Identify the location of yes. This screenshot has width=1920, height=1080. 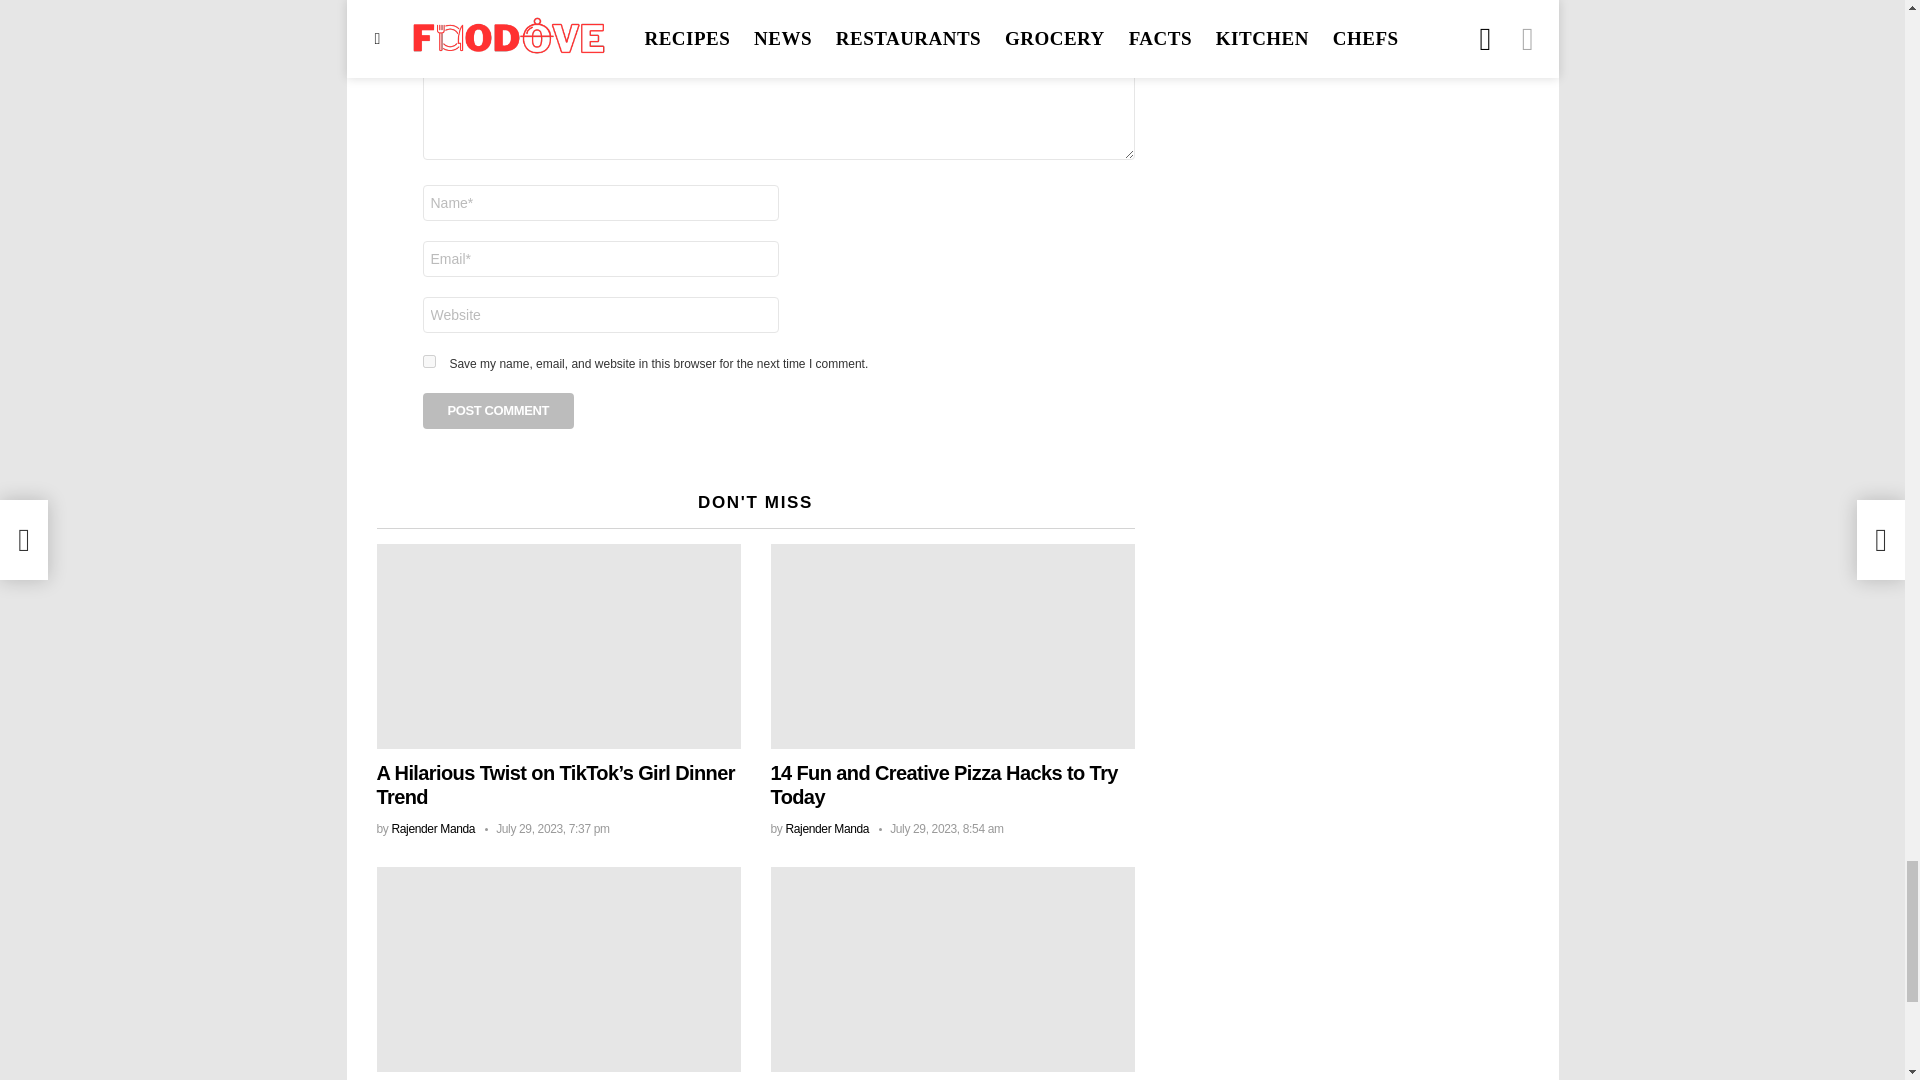
(428, 362).